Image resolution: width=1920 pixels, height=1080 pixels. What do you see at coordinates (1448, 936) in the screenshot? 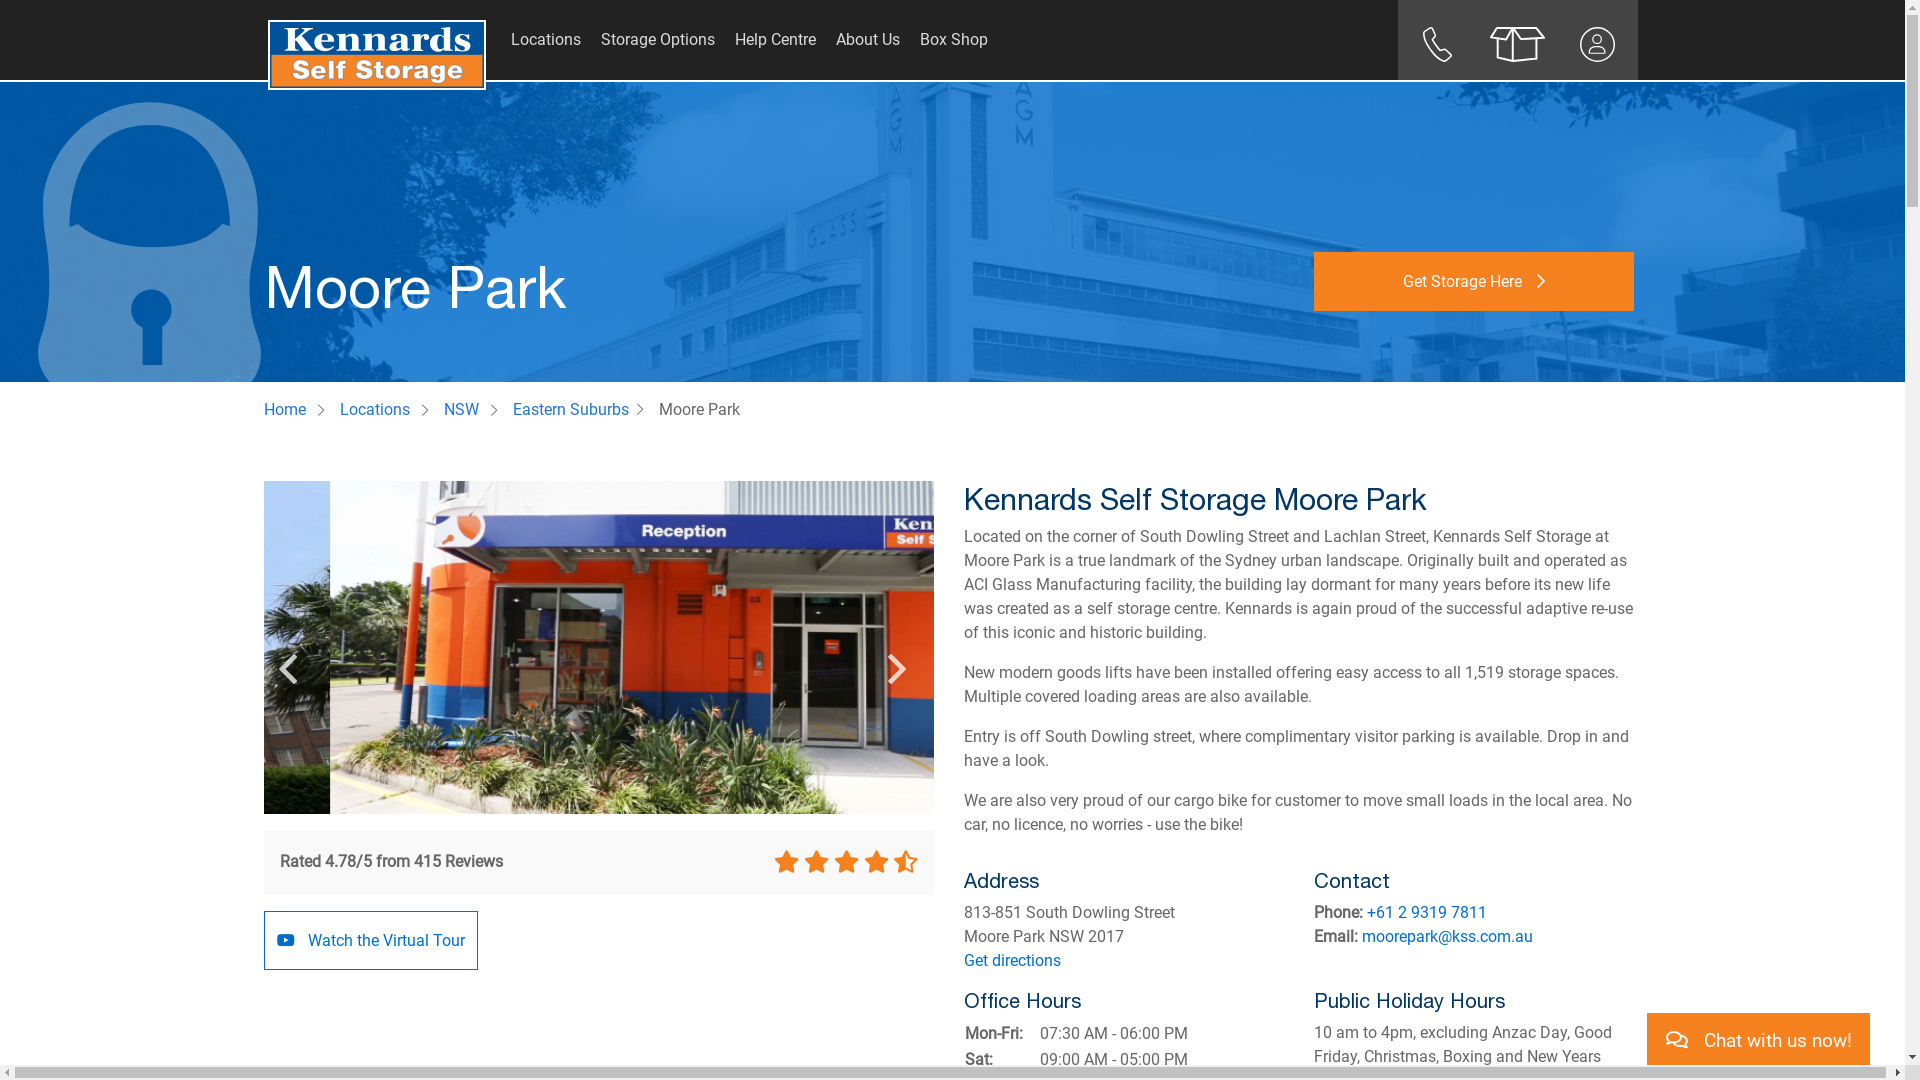
I see `moorepark@kss.com.au` at bounding box center [1448, 936].